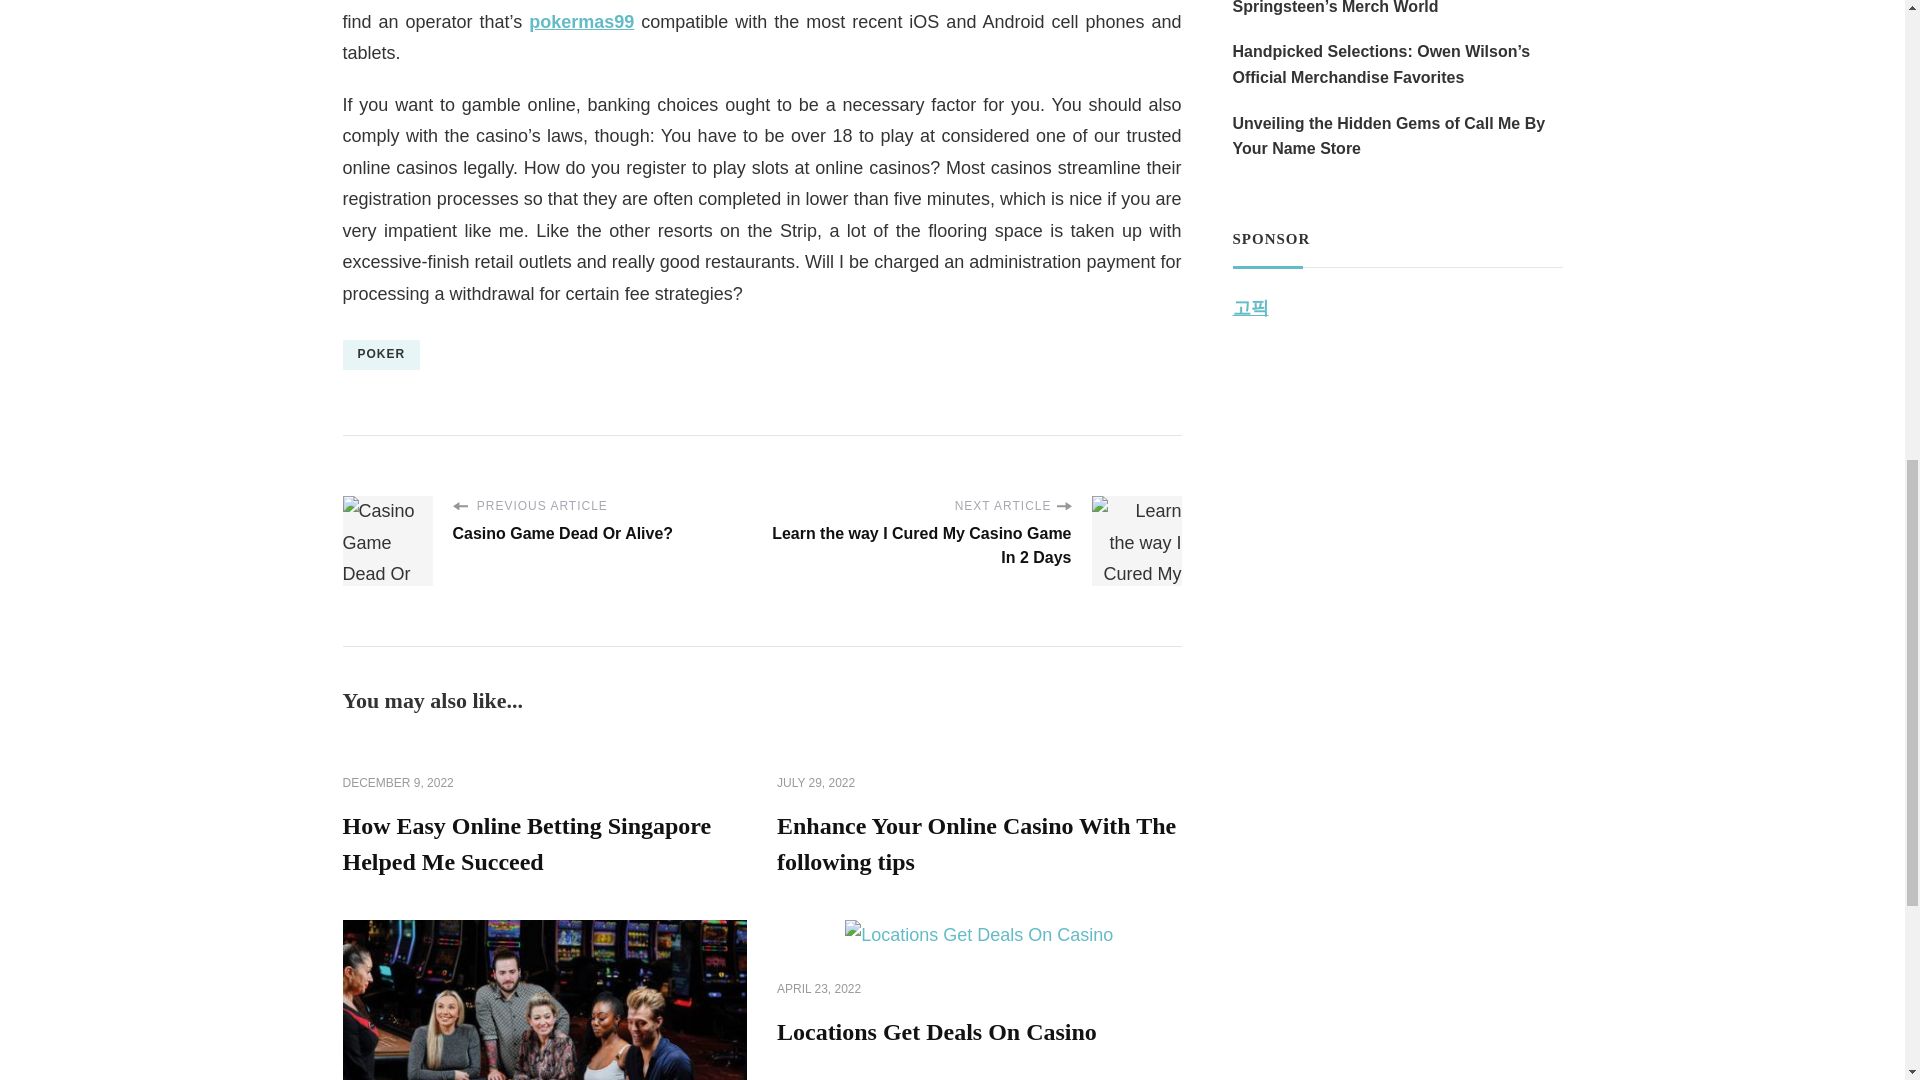 This screenshot has height=1080, width=1920. What do you see at coordinates (816, 784) in the screenshot?
I see `JULY 29, 2022` at bounding box center [816, 784].